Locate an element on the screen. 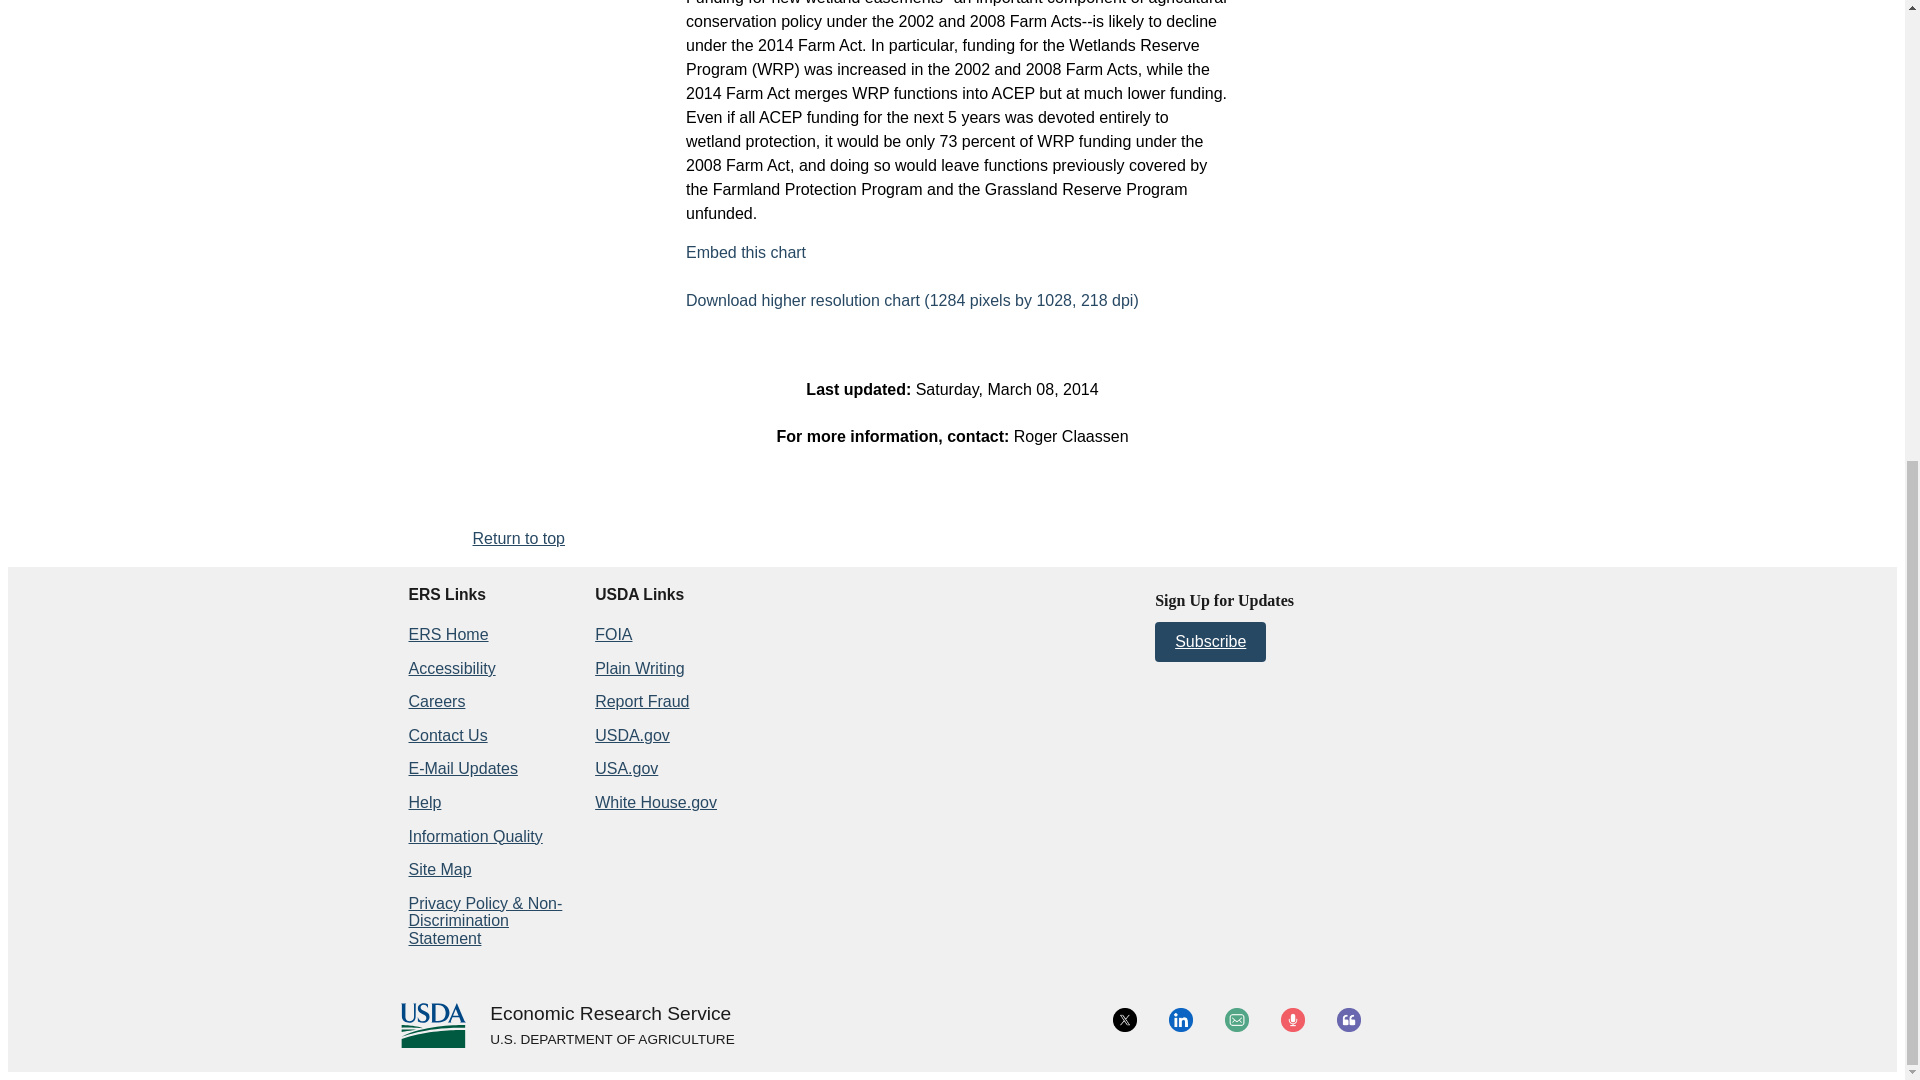 This screenshot has height=1080, width=1920. ERS Home is located at coordinates (447, 634).